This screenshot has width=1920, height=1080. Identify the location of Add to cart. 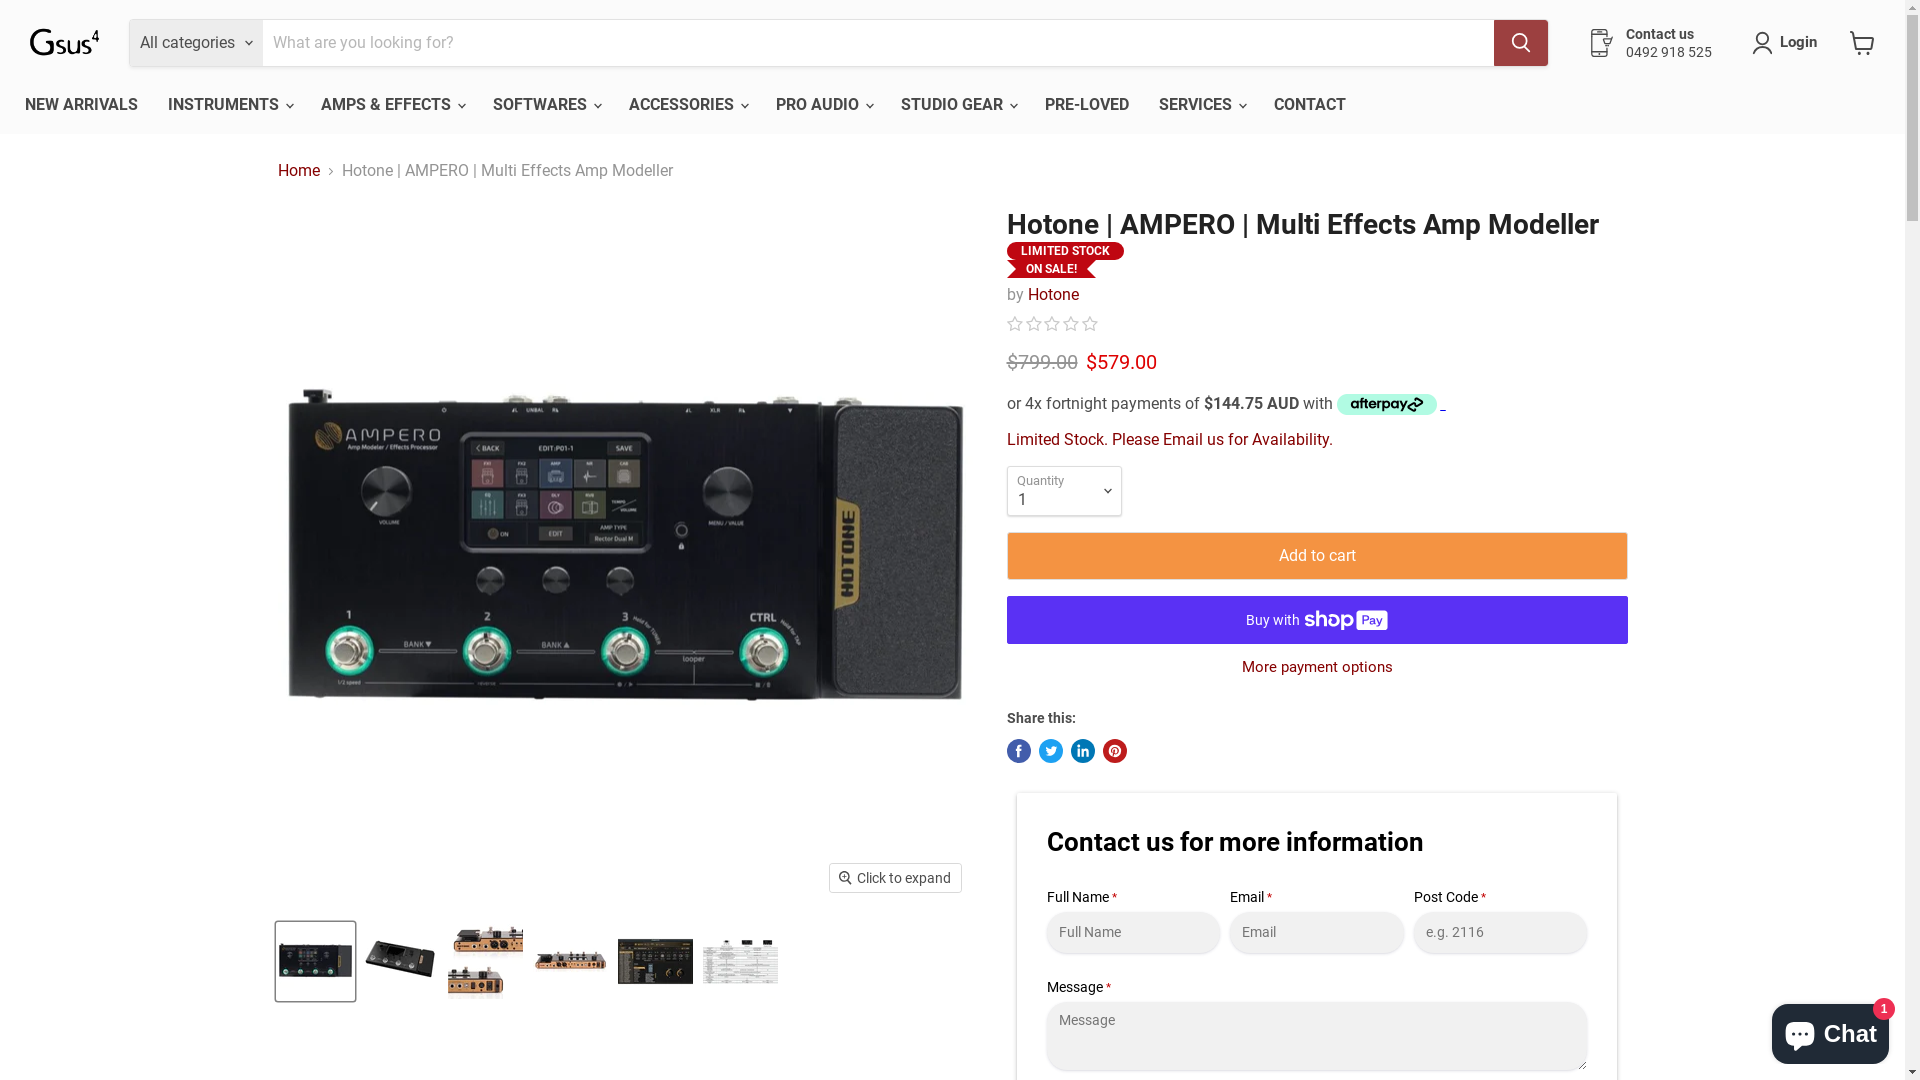
(1316, 556).